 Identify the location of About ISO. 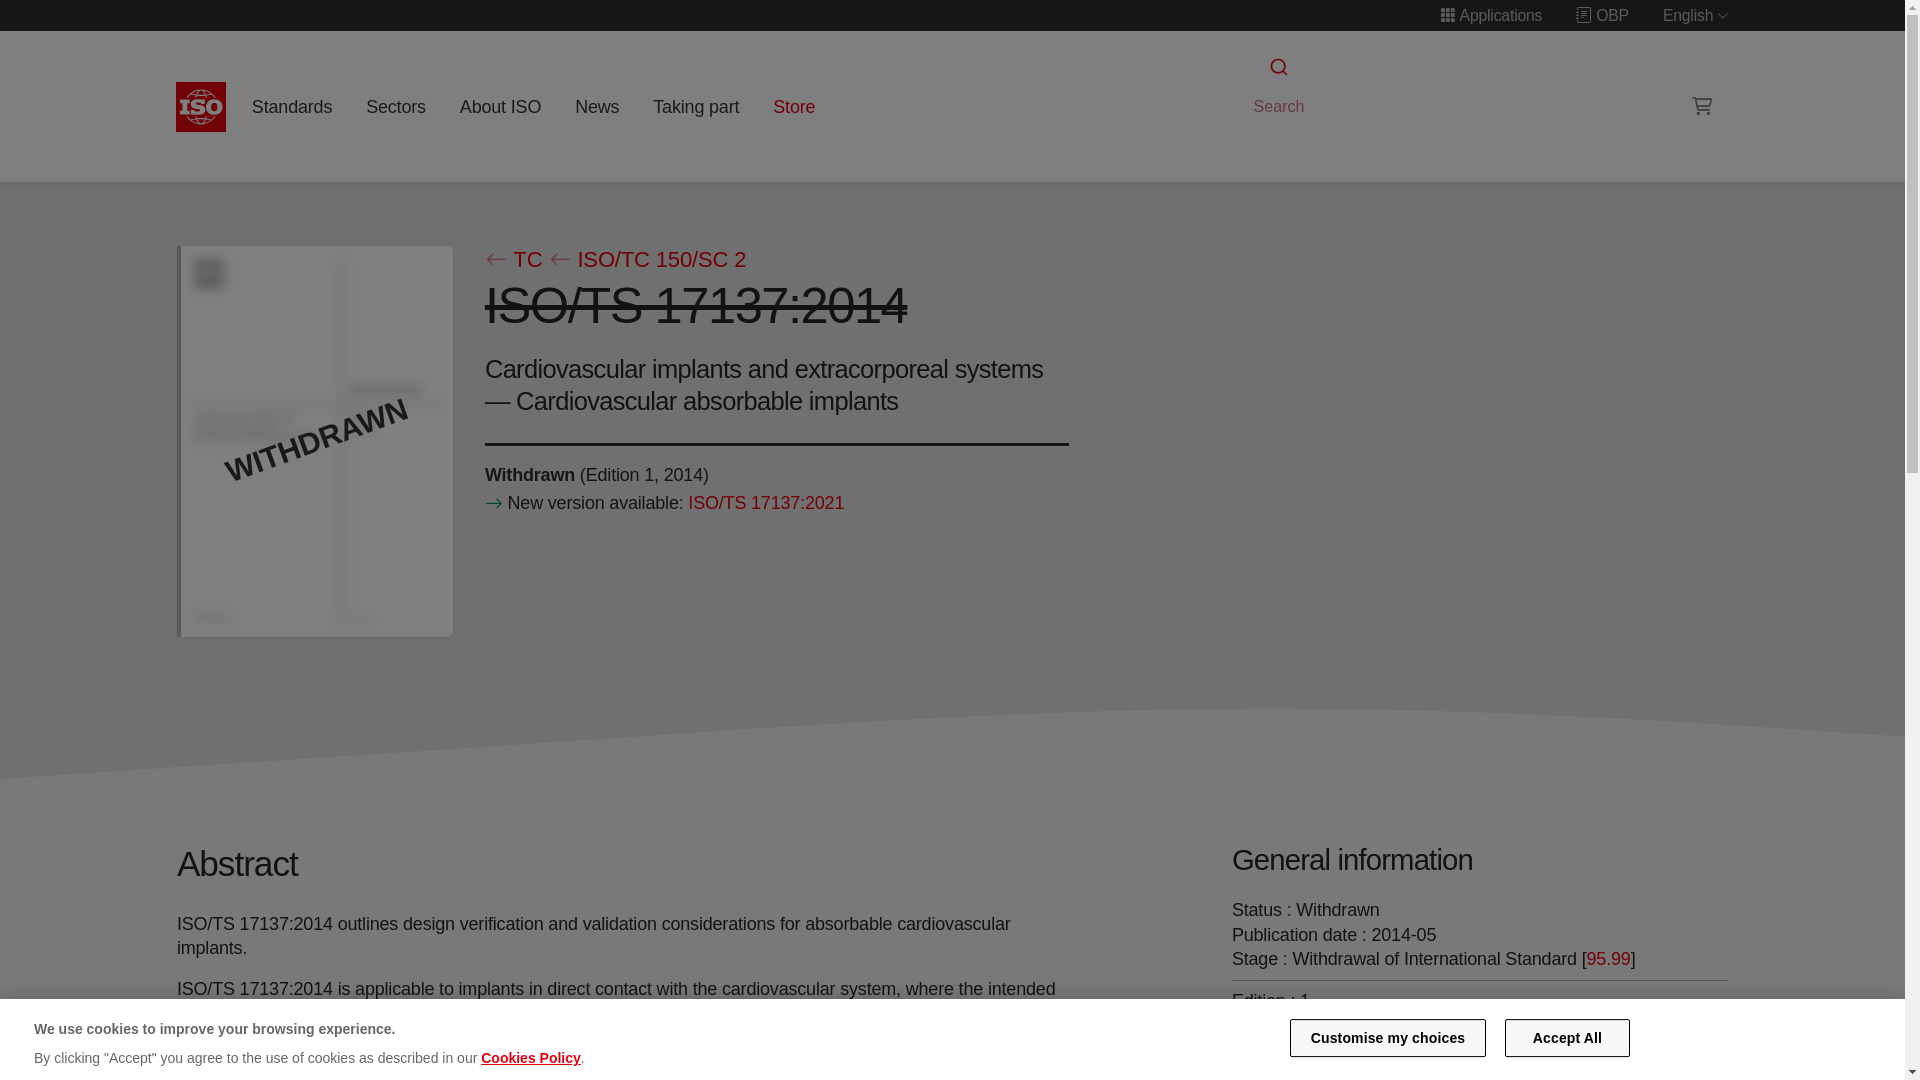
(500, 106).